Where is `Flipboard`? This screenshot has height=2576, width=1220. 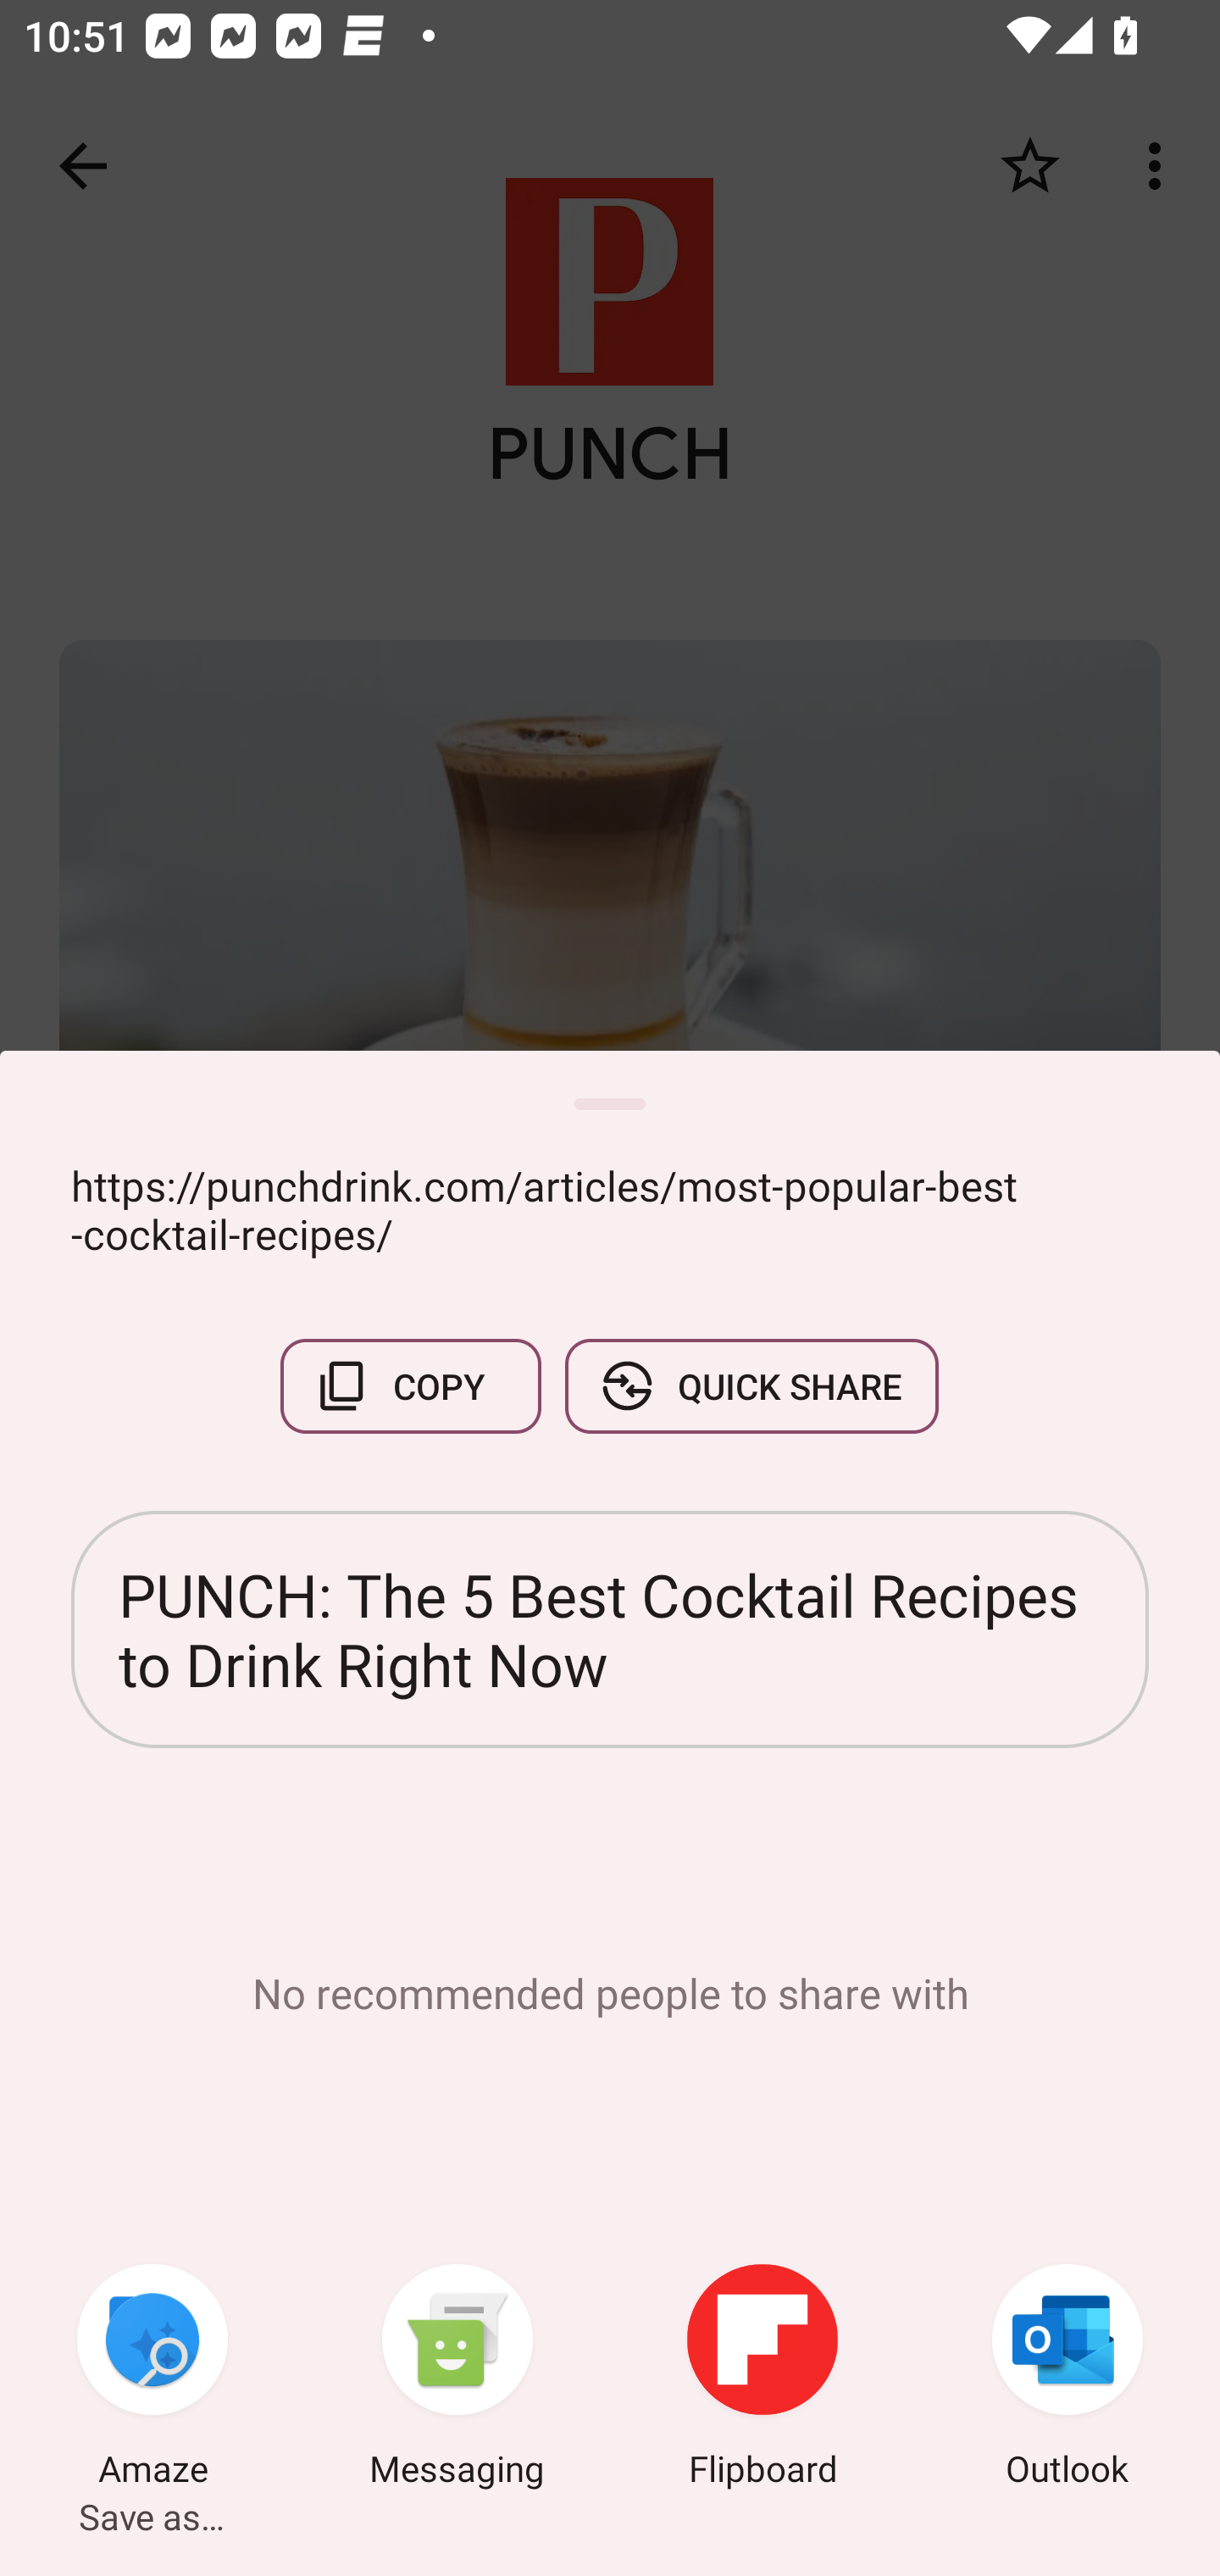 Flipboard is located at coordinates (762, 2379).